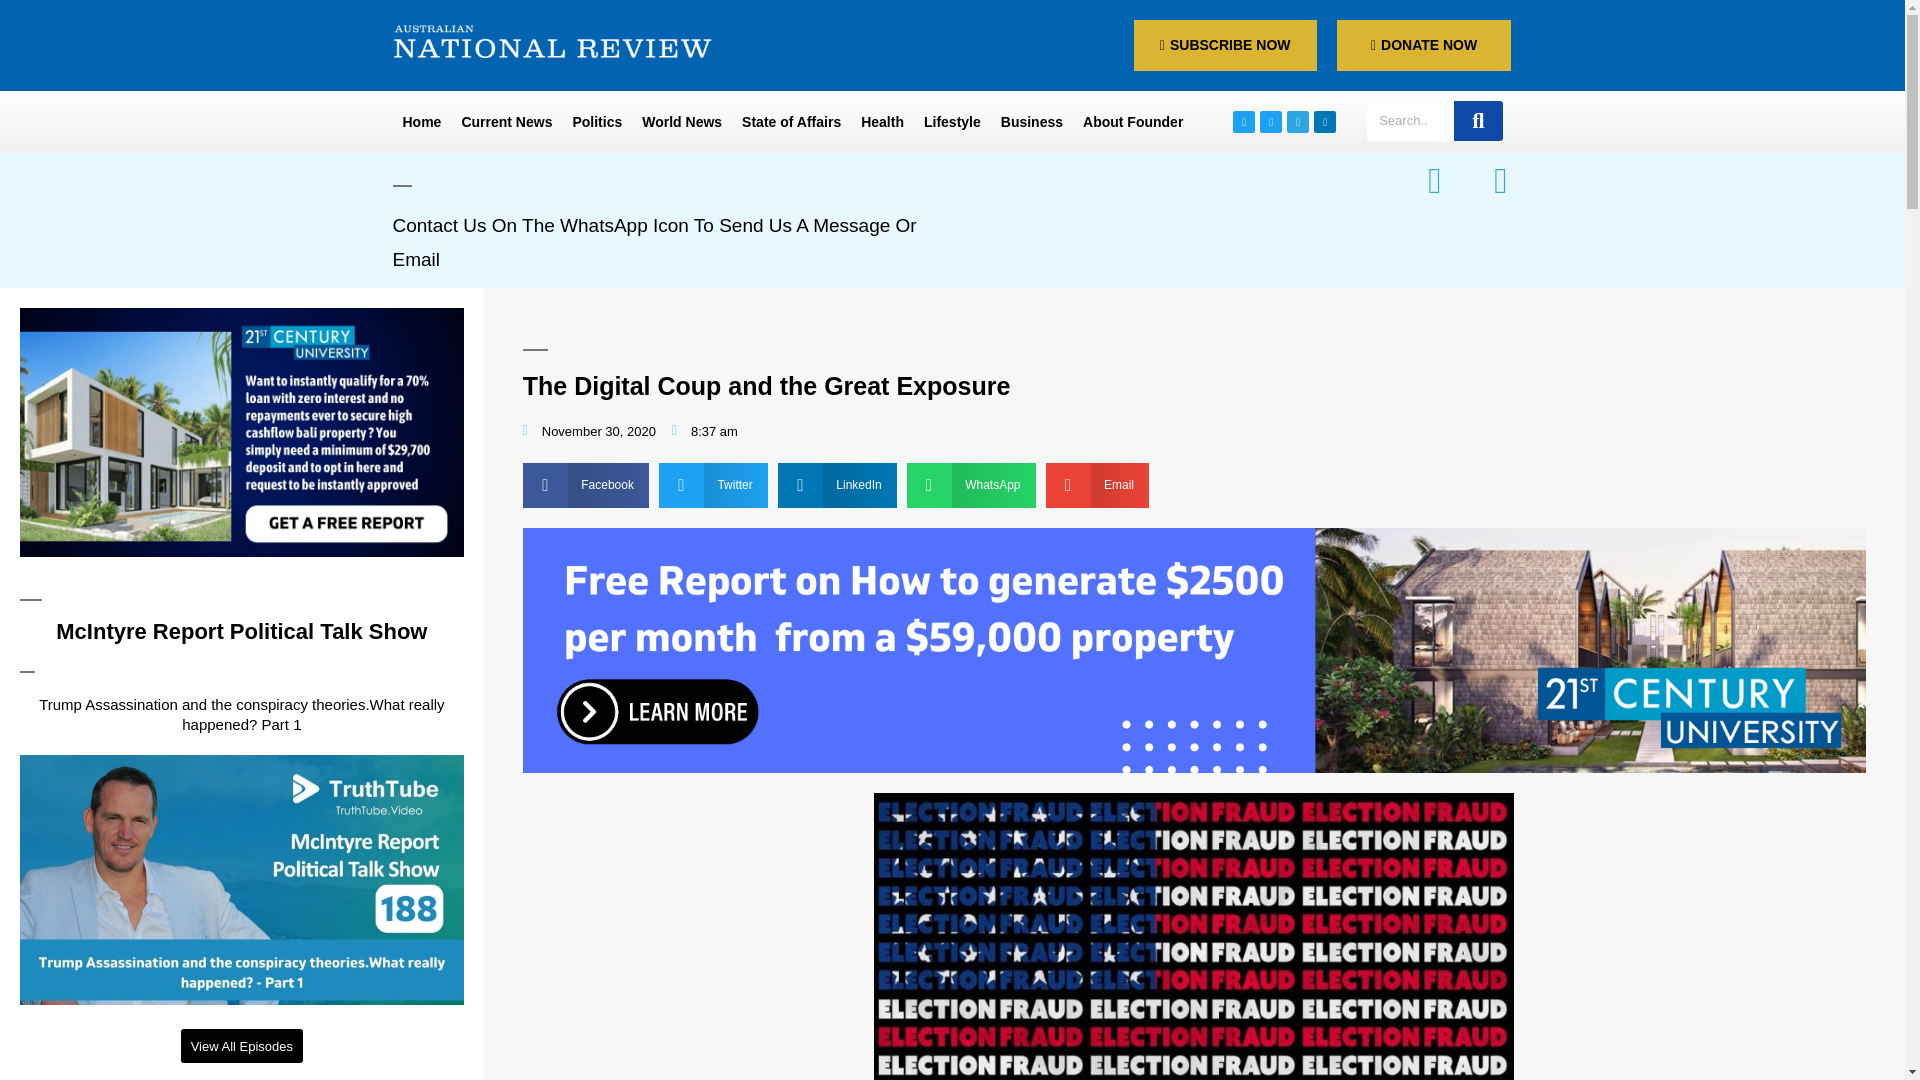  Describe the element at coordinates (952, 122) in the screenshot. I see `Lifestyle` at that location.